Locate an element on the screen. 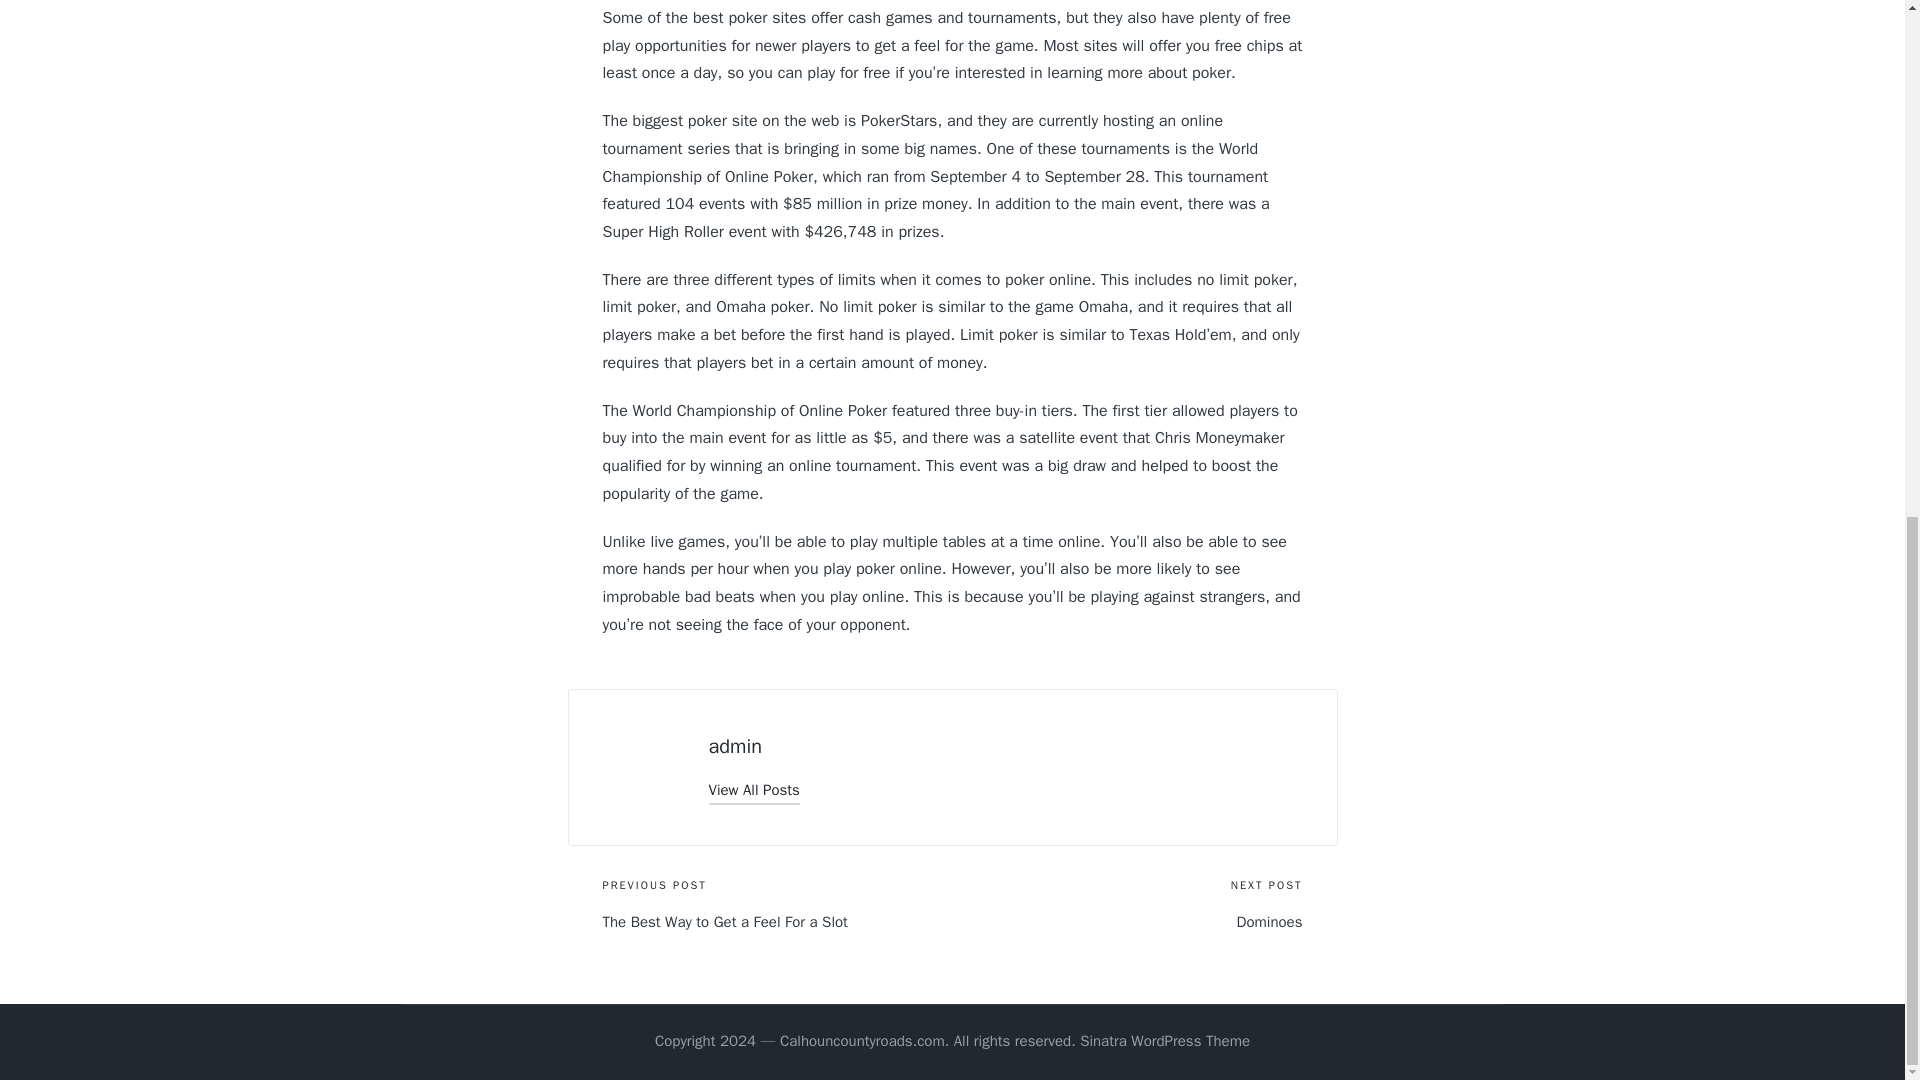  View All Posts is located at coordinates (753, 790).